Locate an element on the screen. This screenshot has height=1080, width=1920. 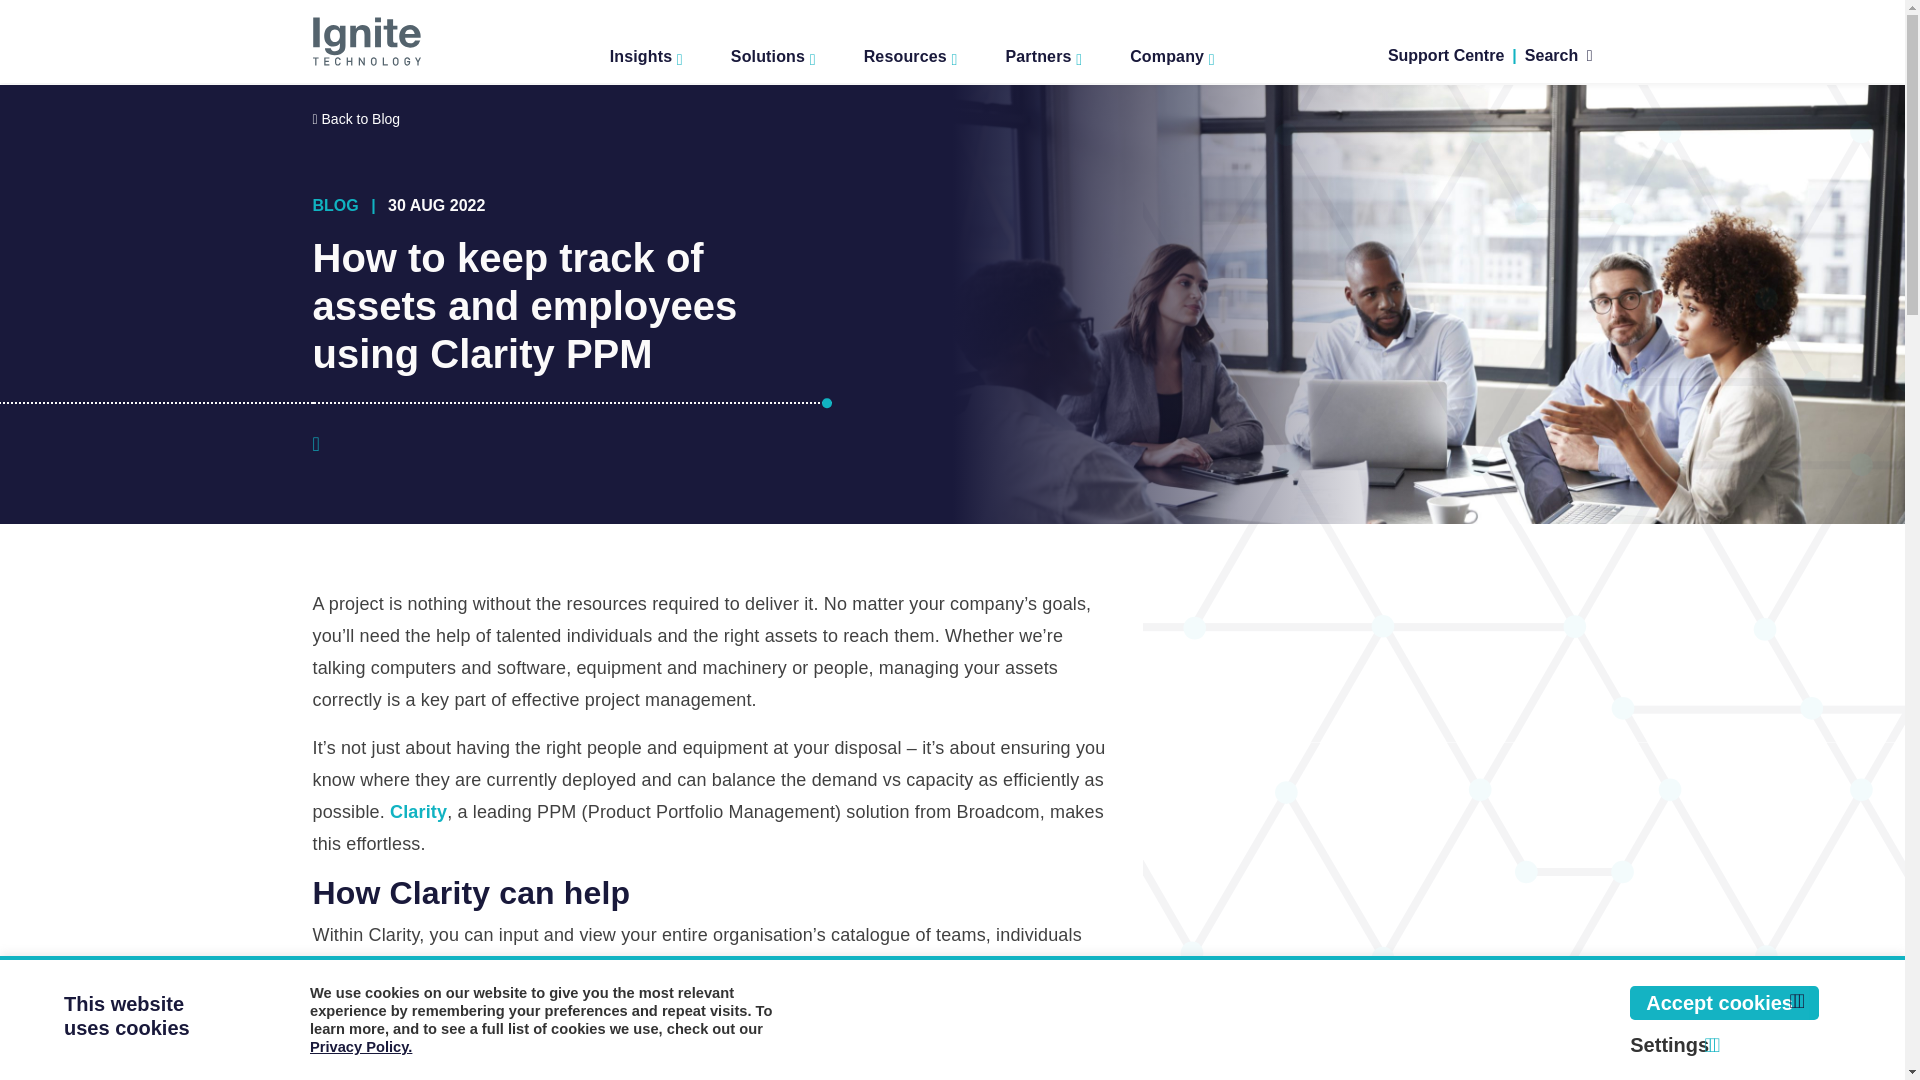
Partners is located at coordinates (1043, 52).